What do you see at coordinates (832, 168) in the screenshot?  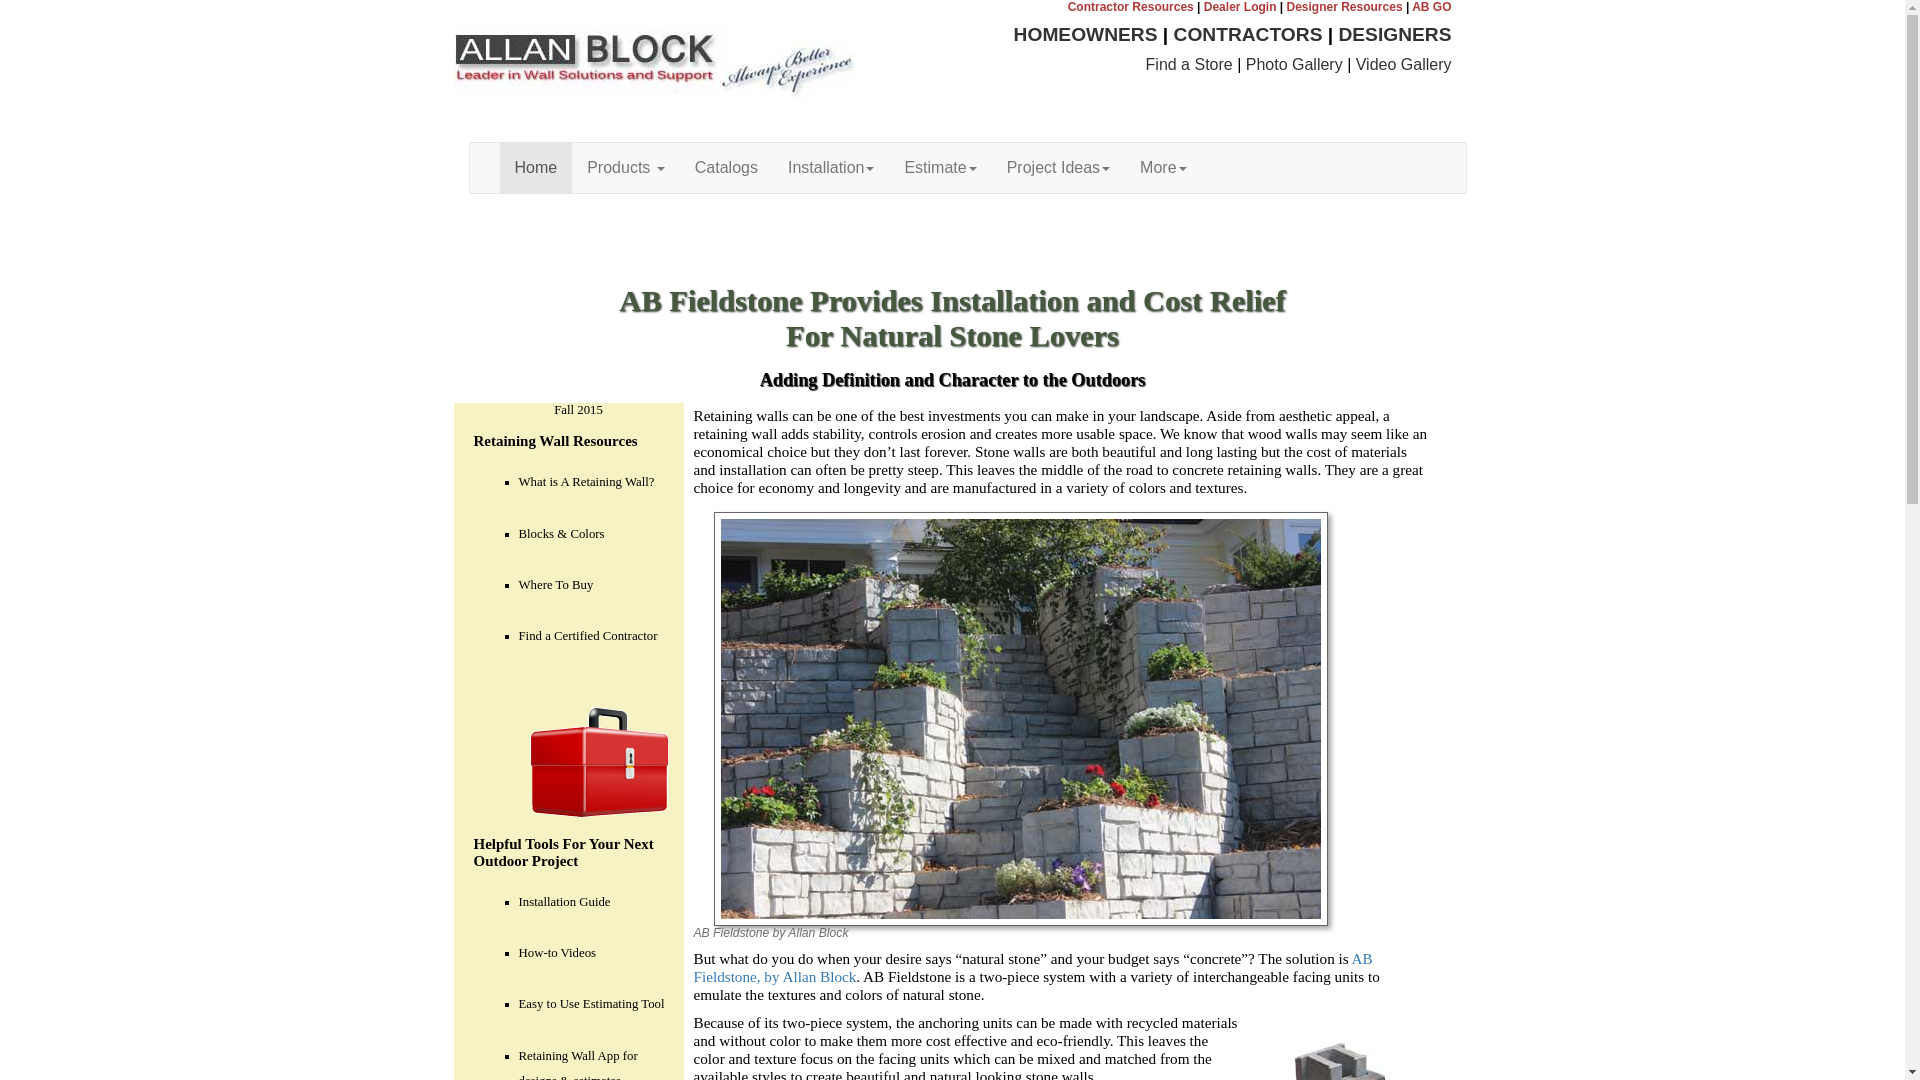 I see `Installation` at bounding box center [832, 168].